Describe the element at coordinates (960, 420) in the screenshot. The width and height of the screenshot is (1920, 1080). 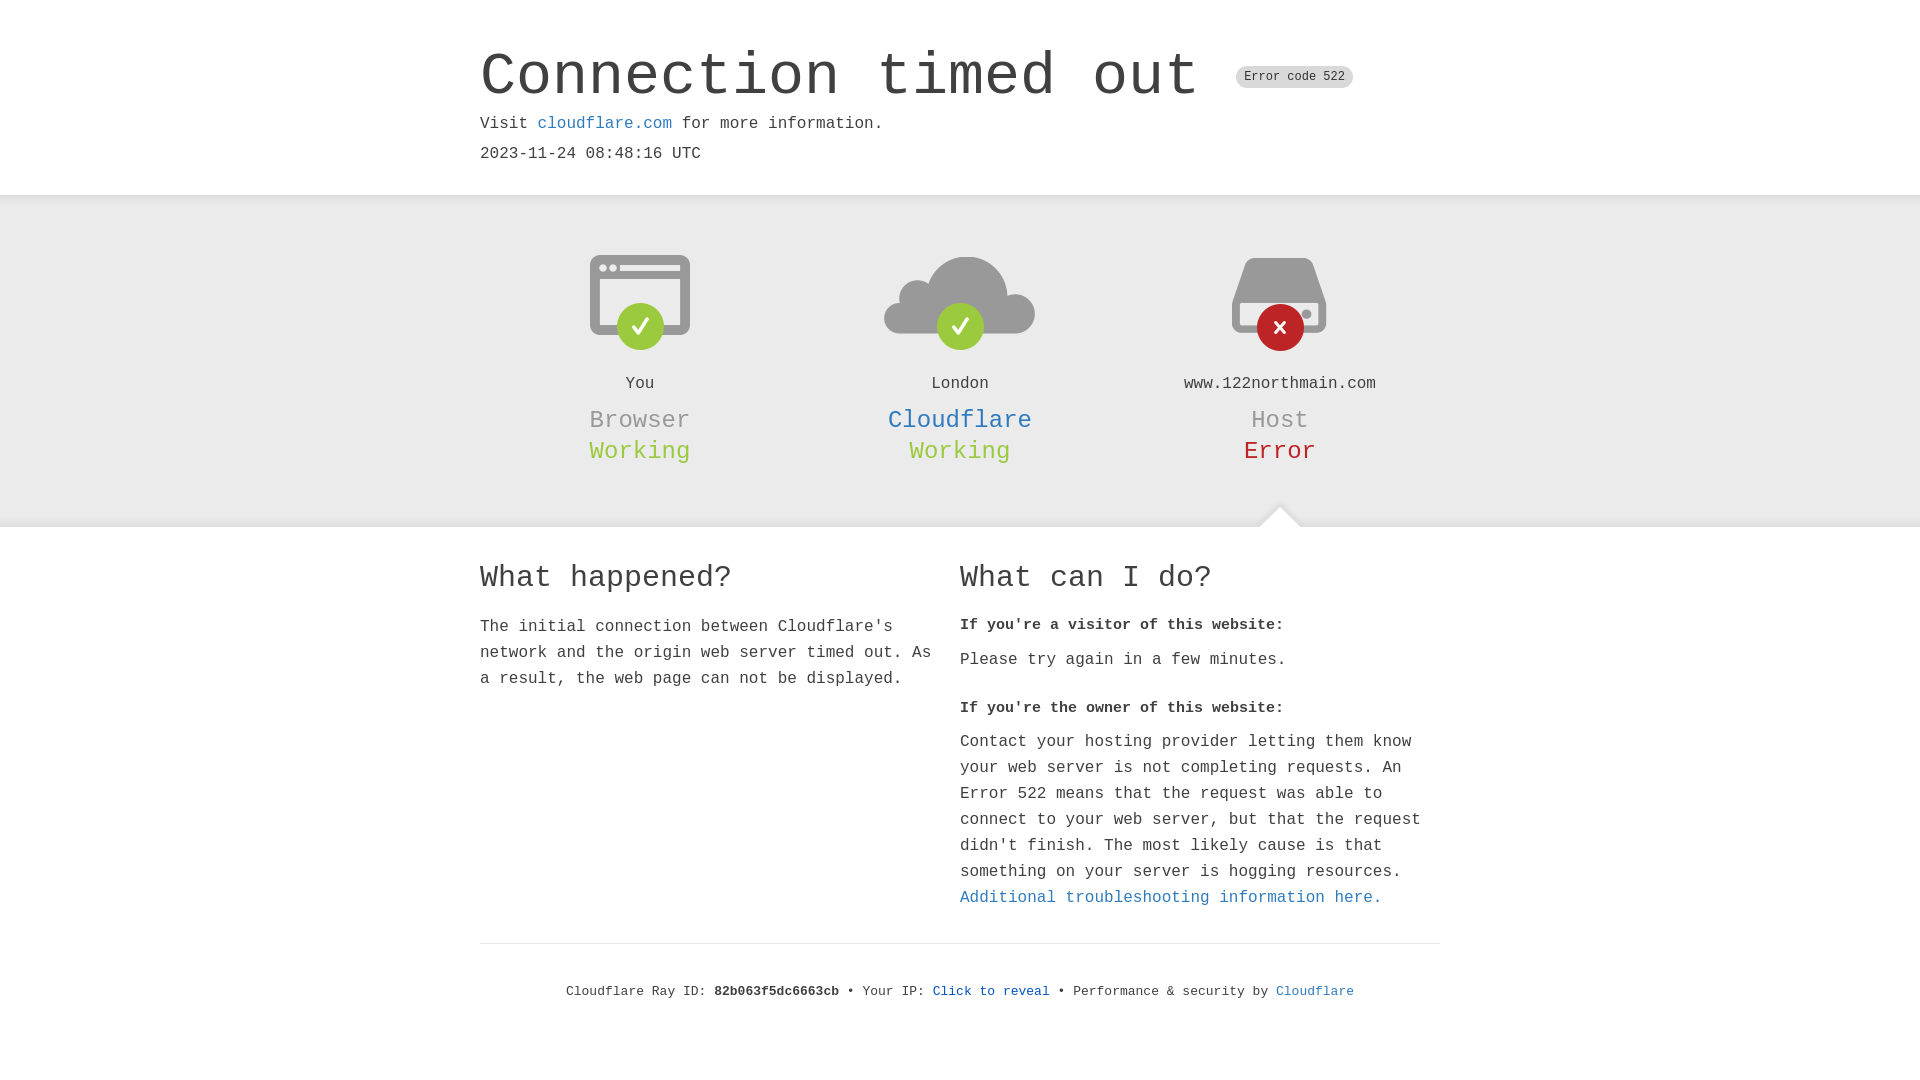
I see `Cloudflare` at that location.